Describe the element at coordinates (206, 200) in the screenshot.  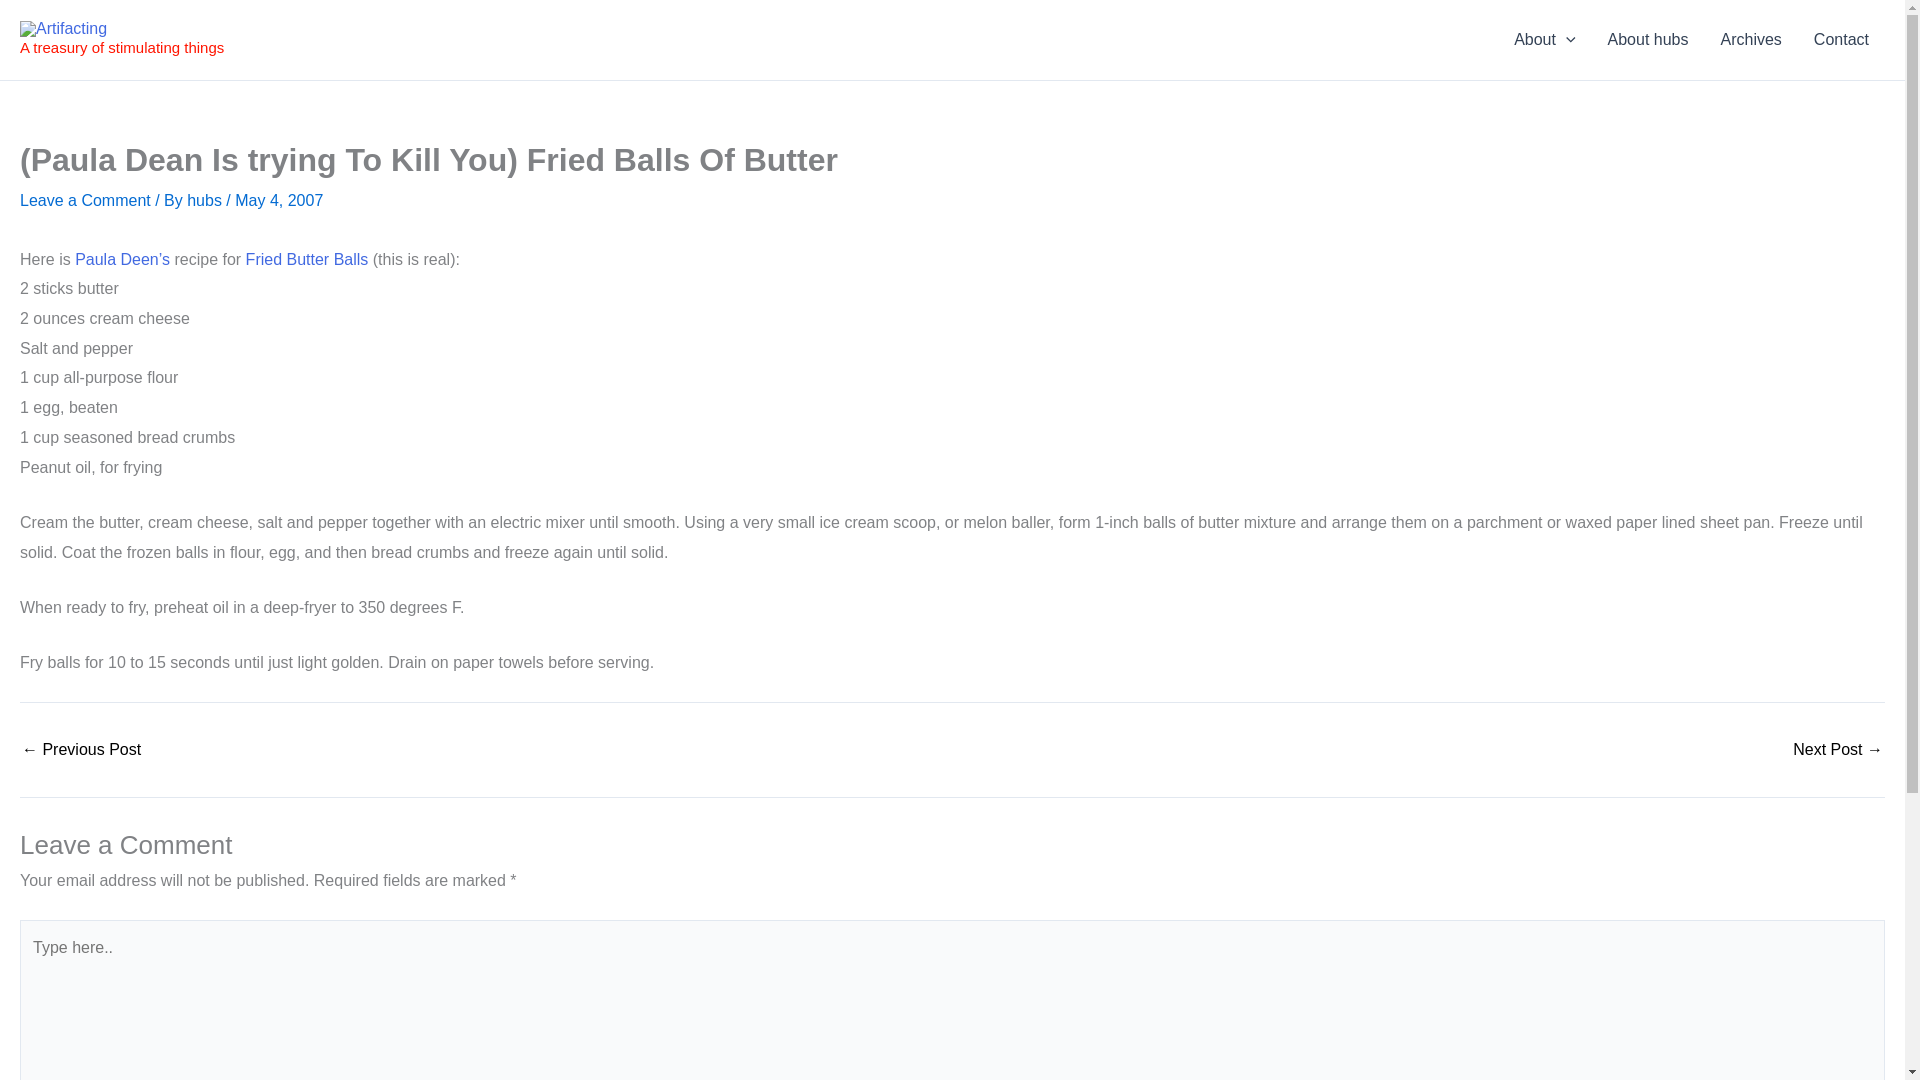
I see `hubs` at that location.